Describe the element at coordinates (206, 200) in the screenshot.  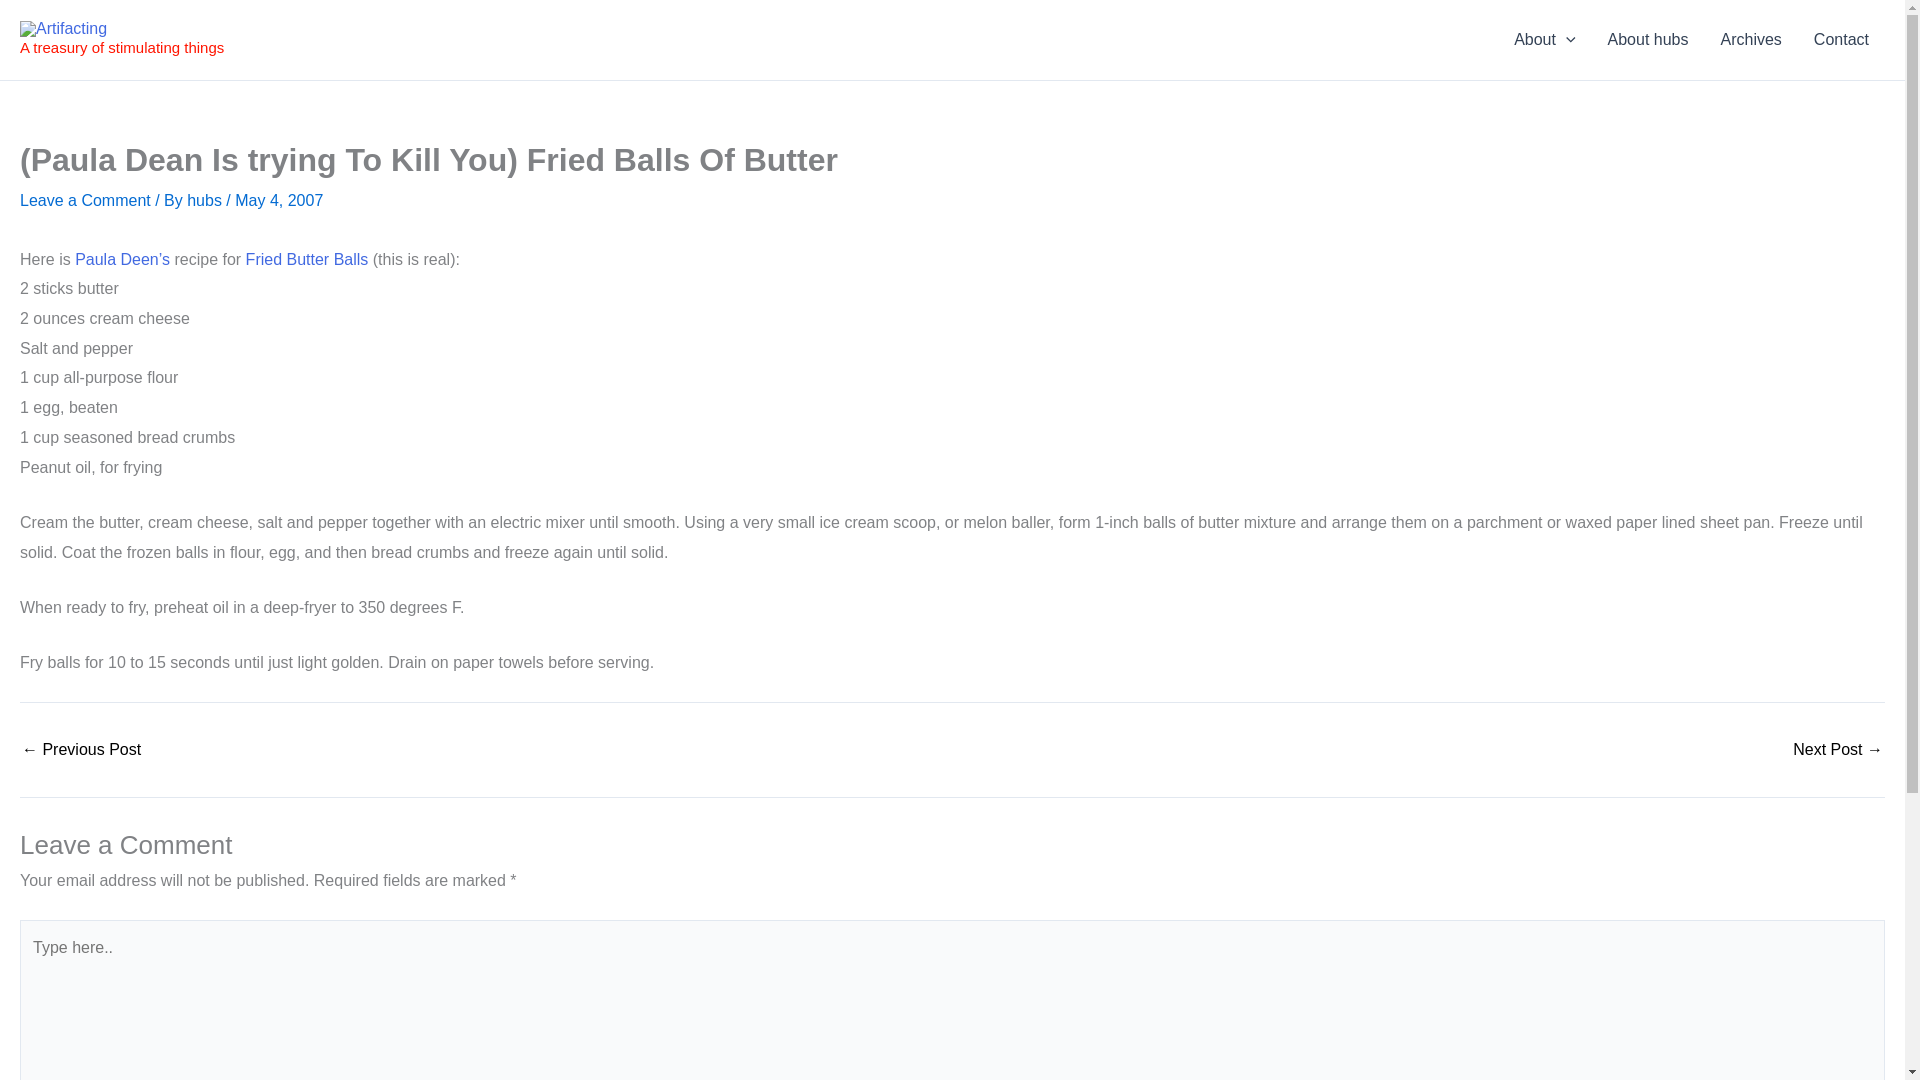
I see `hubs` at that location.